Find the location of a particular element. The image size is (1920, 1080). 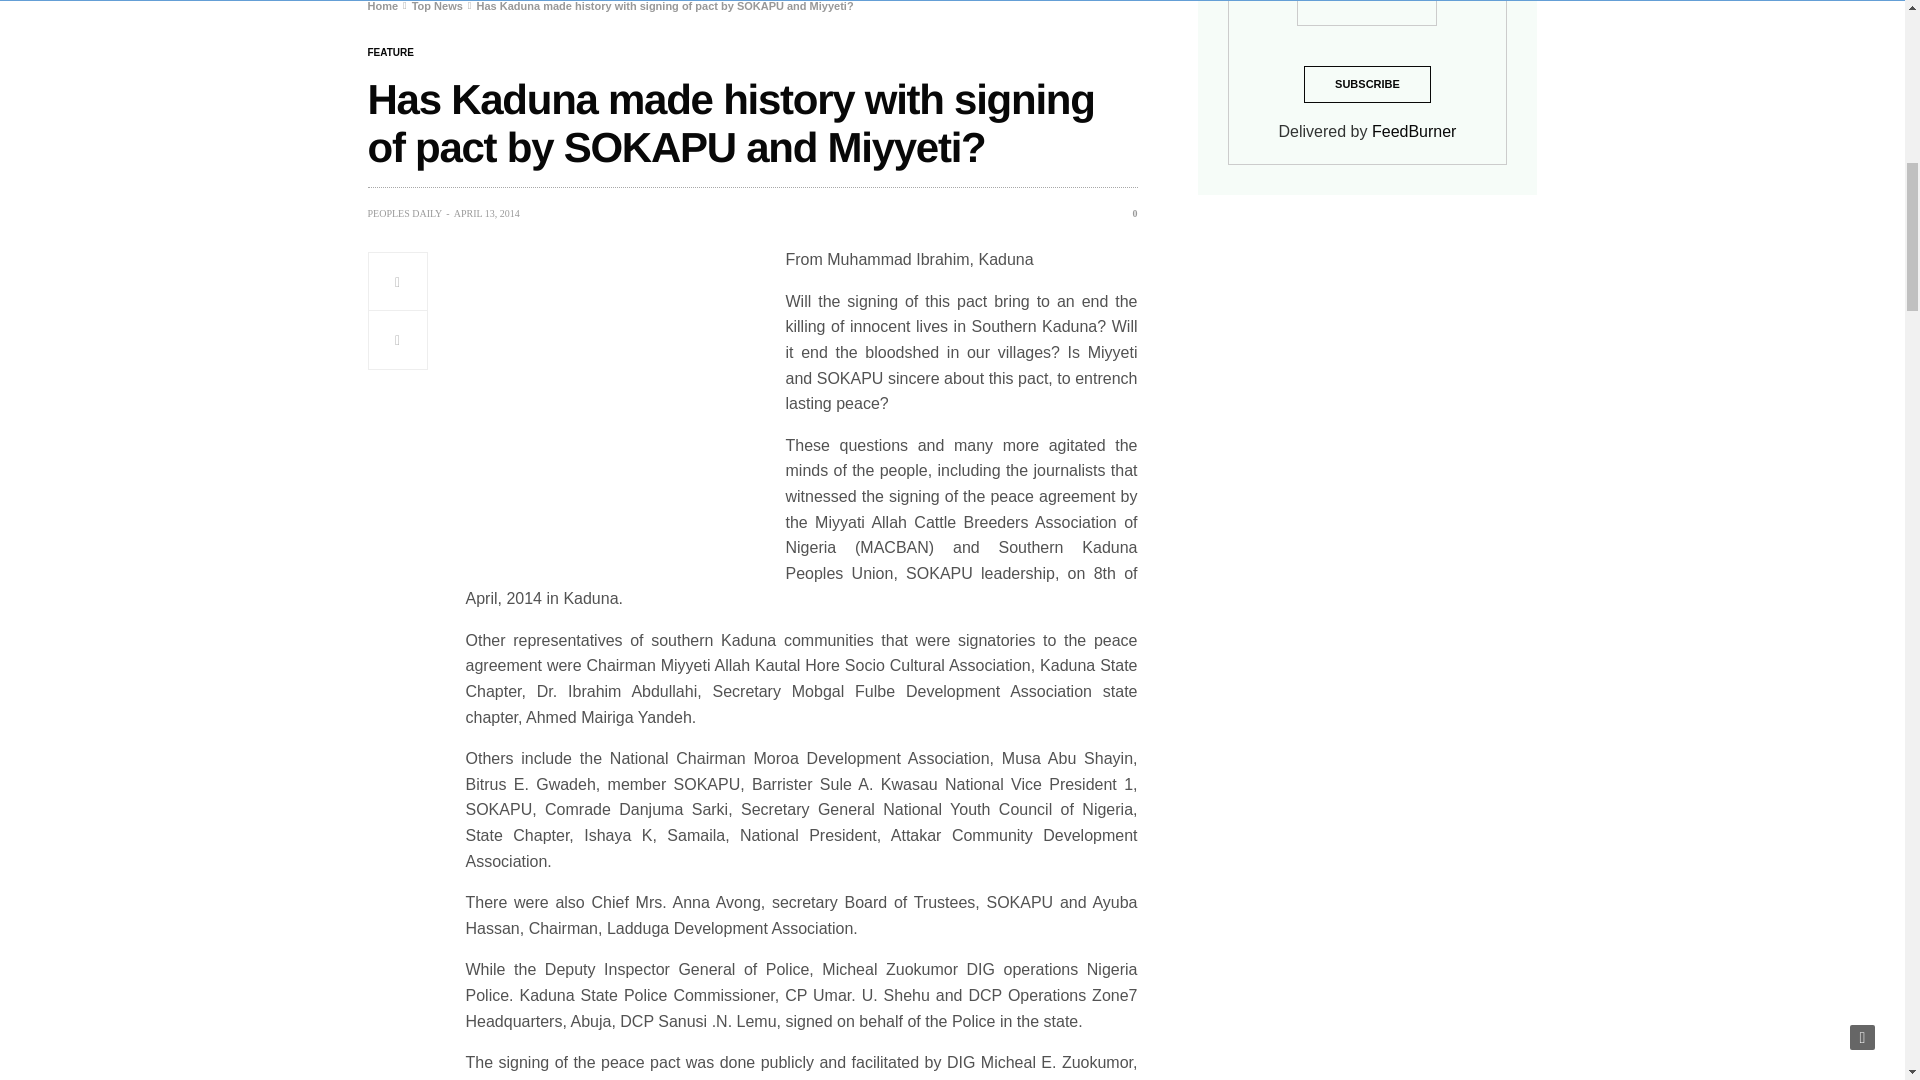

0 is located at coordinates (1128, 214).